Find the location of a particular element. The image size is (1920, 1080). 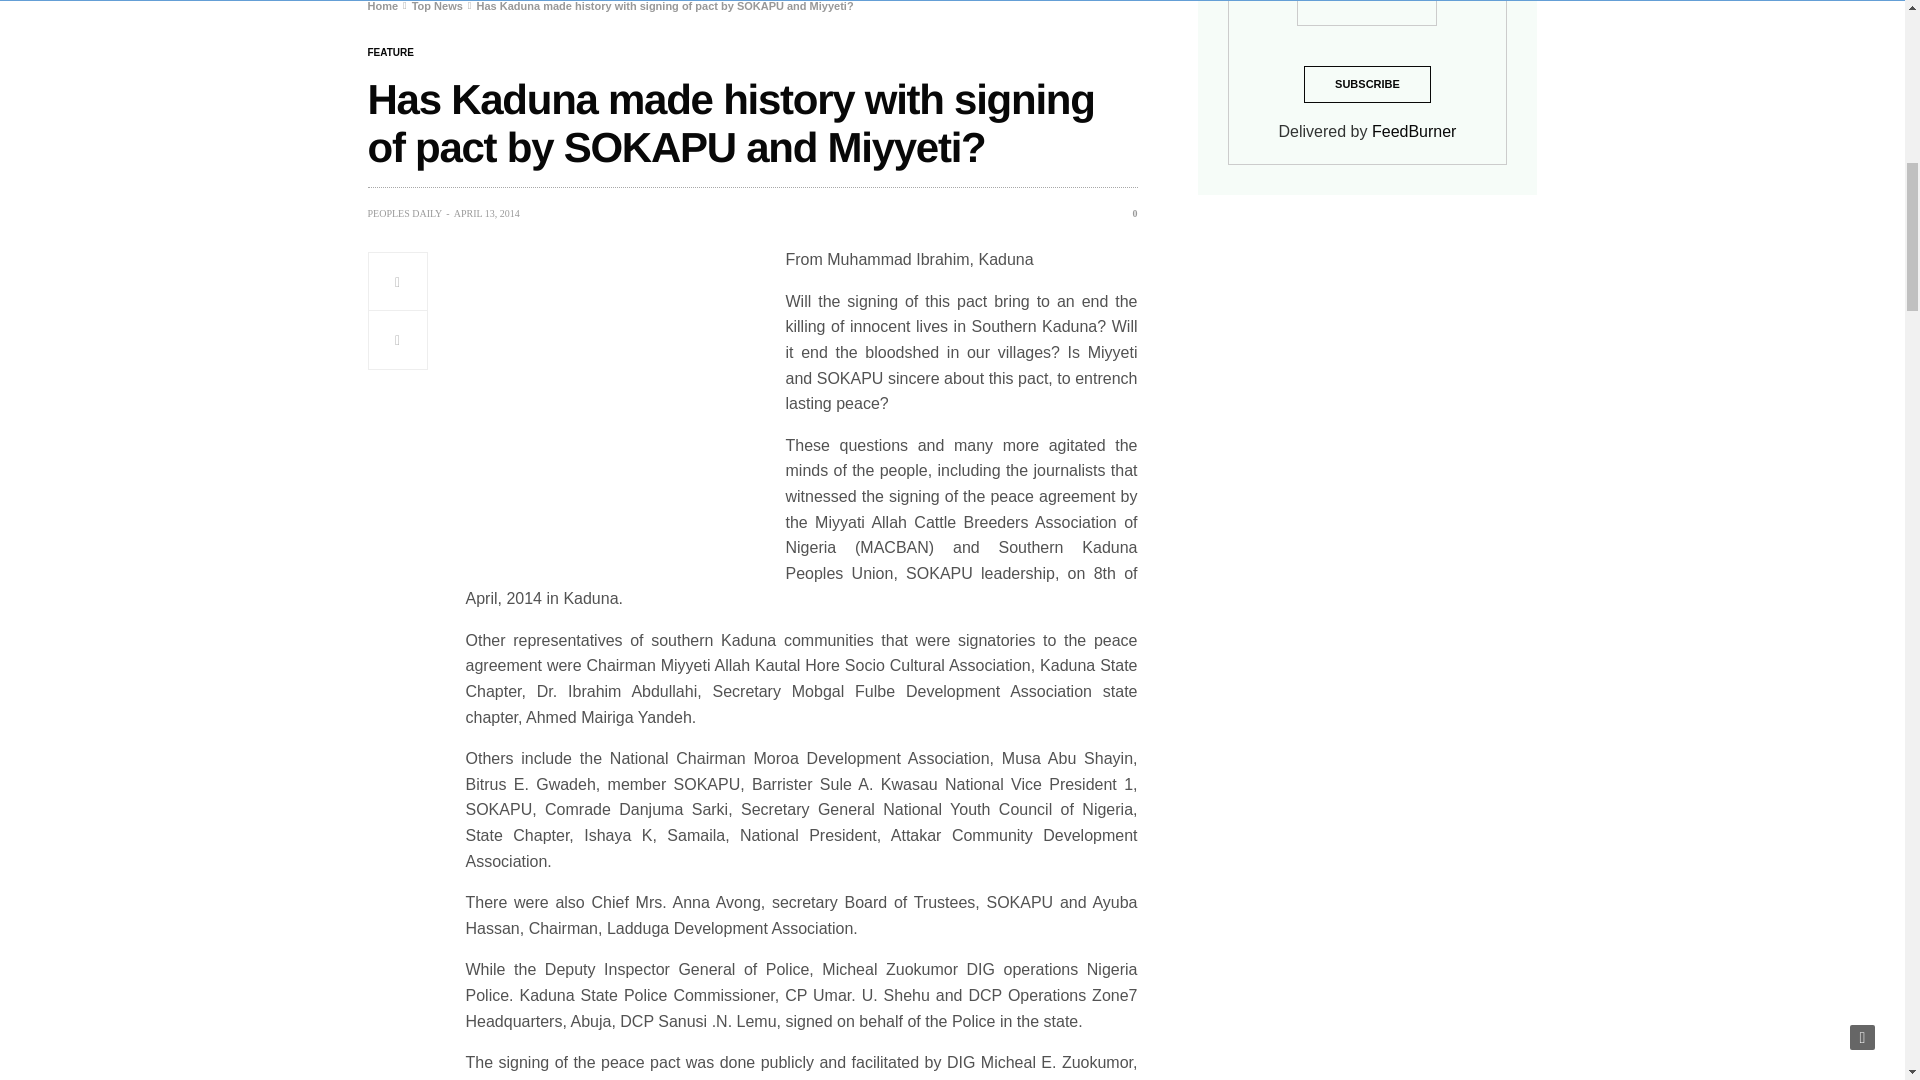

0 is located at coordinates (1128, 214).